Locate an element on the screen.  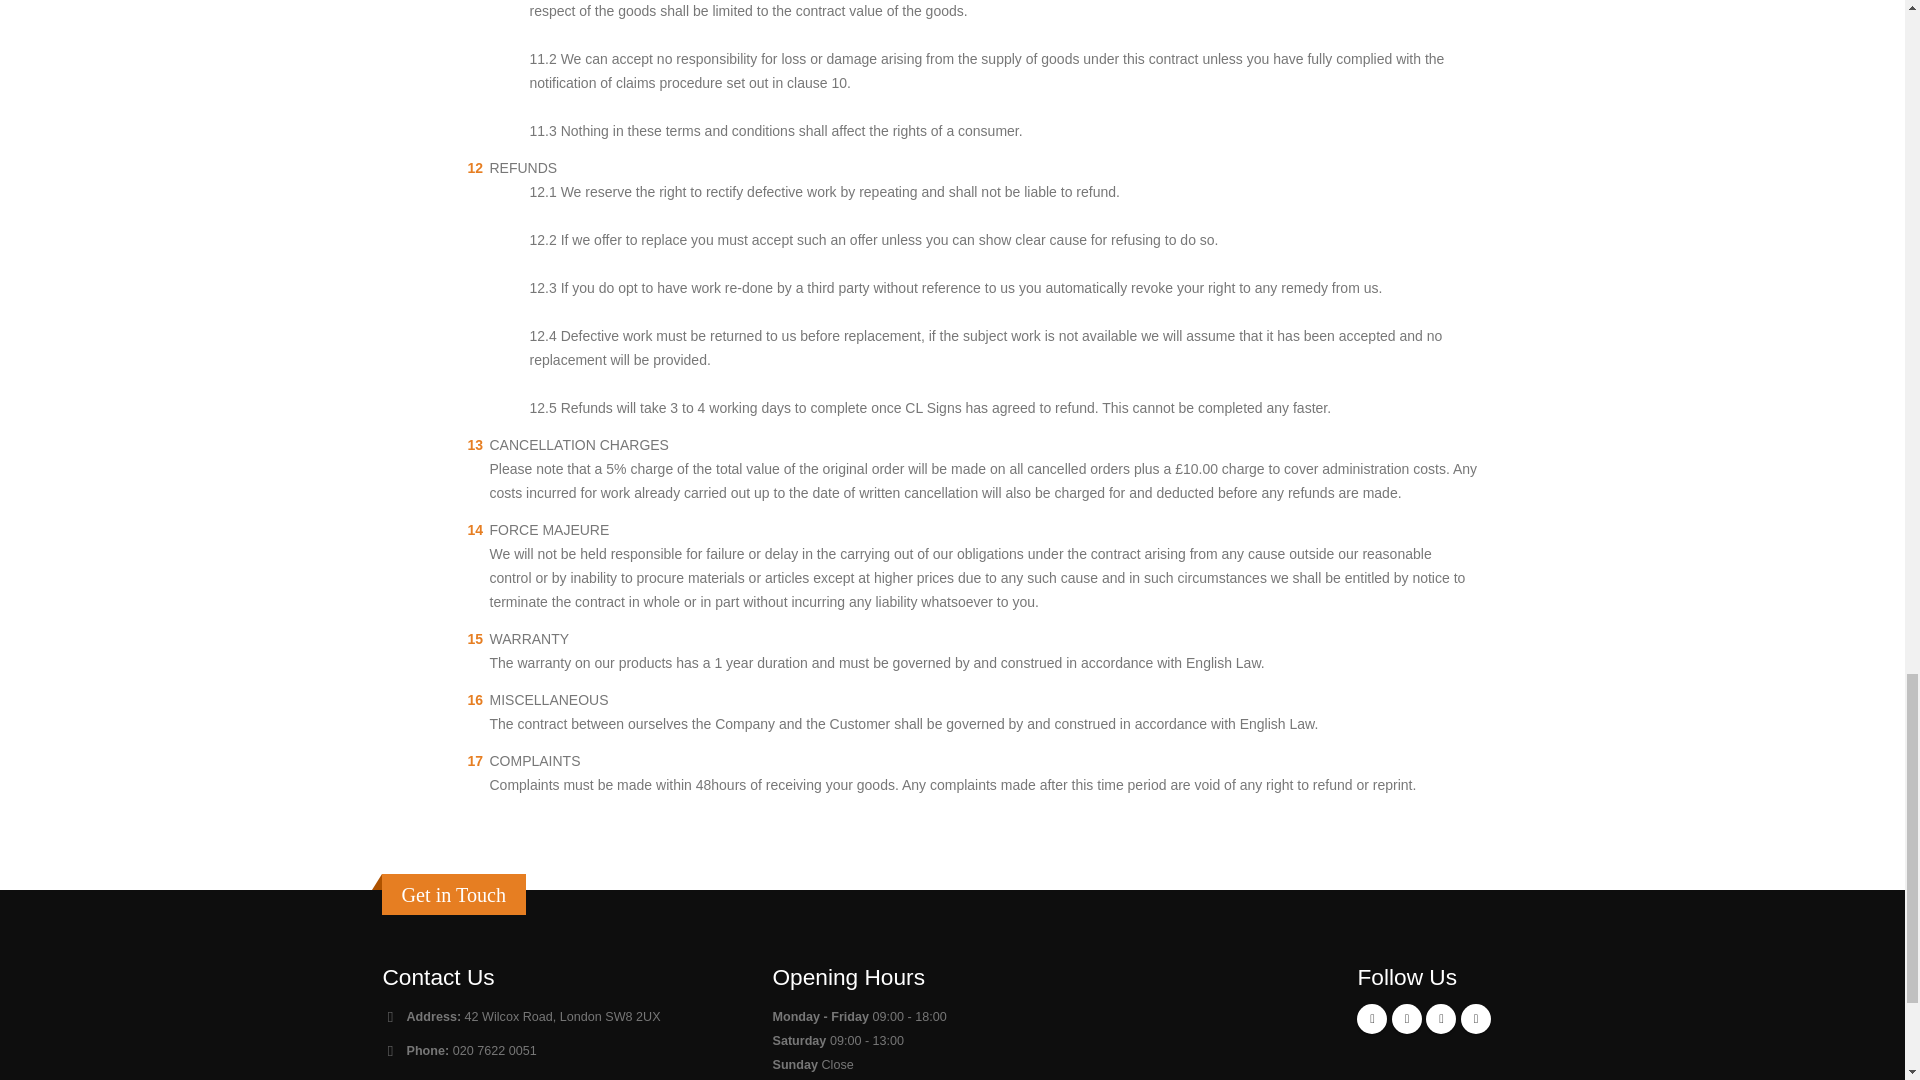
Facebook is located at coordinates (1372, 1018).